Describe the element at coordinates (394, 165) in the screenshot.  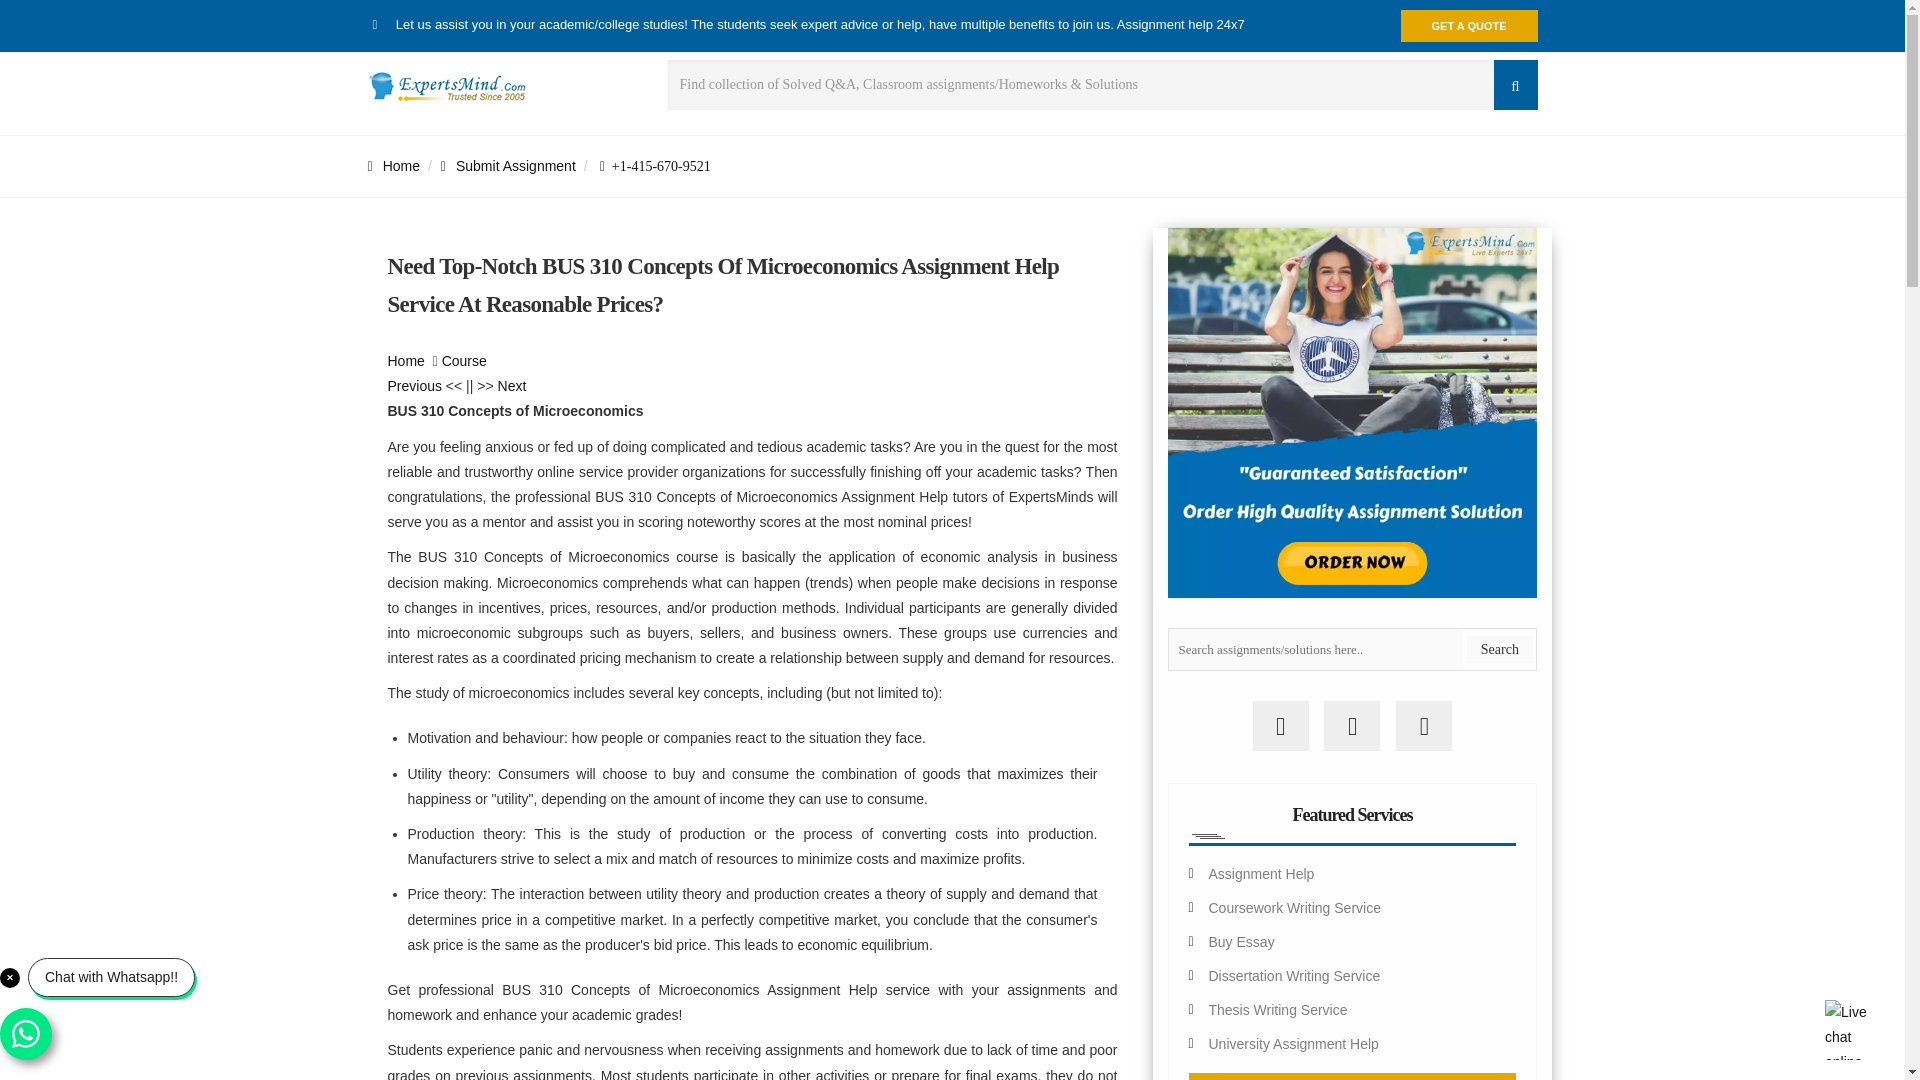
I see `assignment help` at that location.